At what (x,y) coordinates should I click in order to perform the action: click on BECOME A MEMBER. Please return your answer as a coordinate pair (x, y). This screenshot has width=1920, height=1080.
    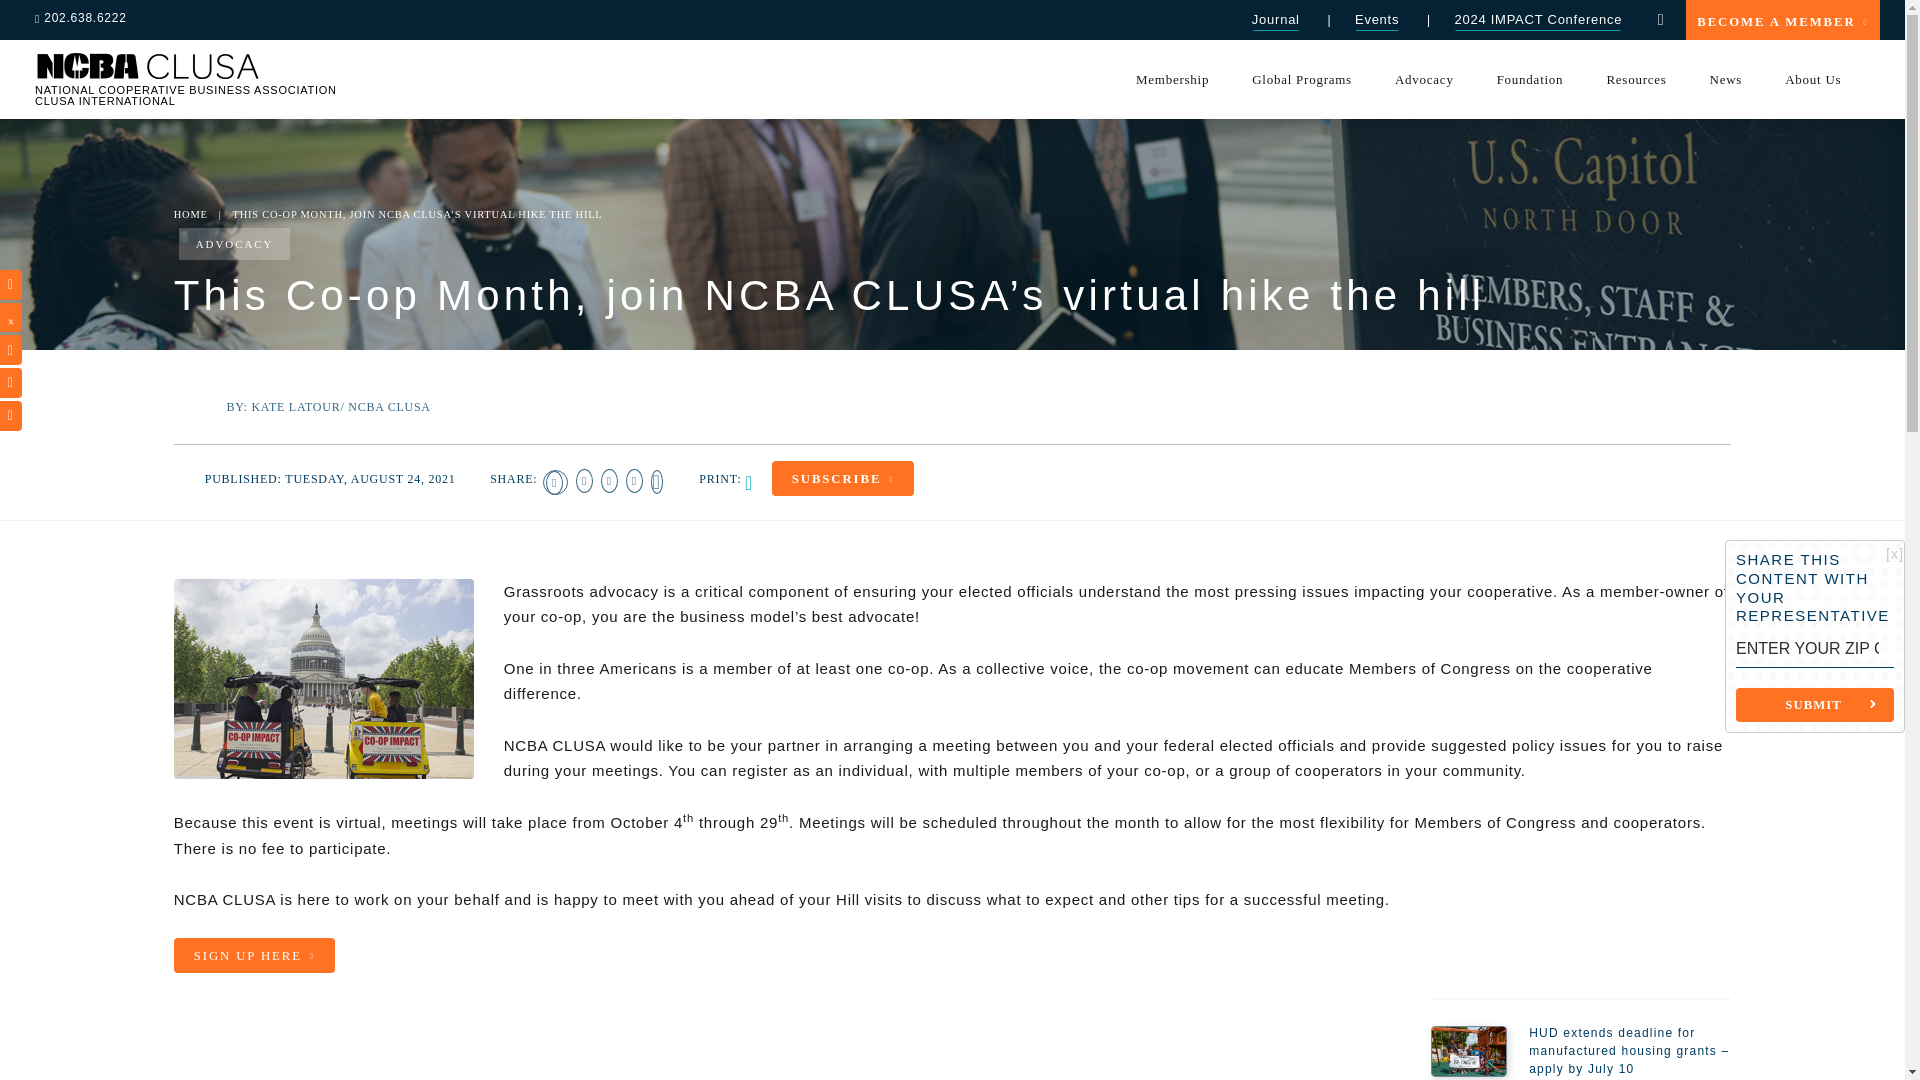
    Looking at the image, I should click on (1782, 20).